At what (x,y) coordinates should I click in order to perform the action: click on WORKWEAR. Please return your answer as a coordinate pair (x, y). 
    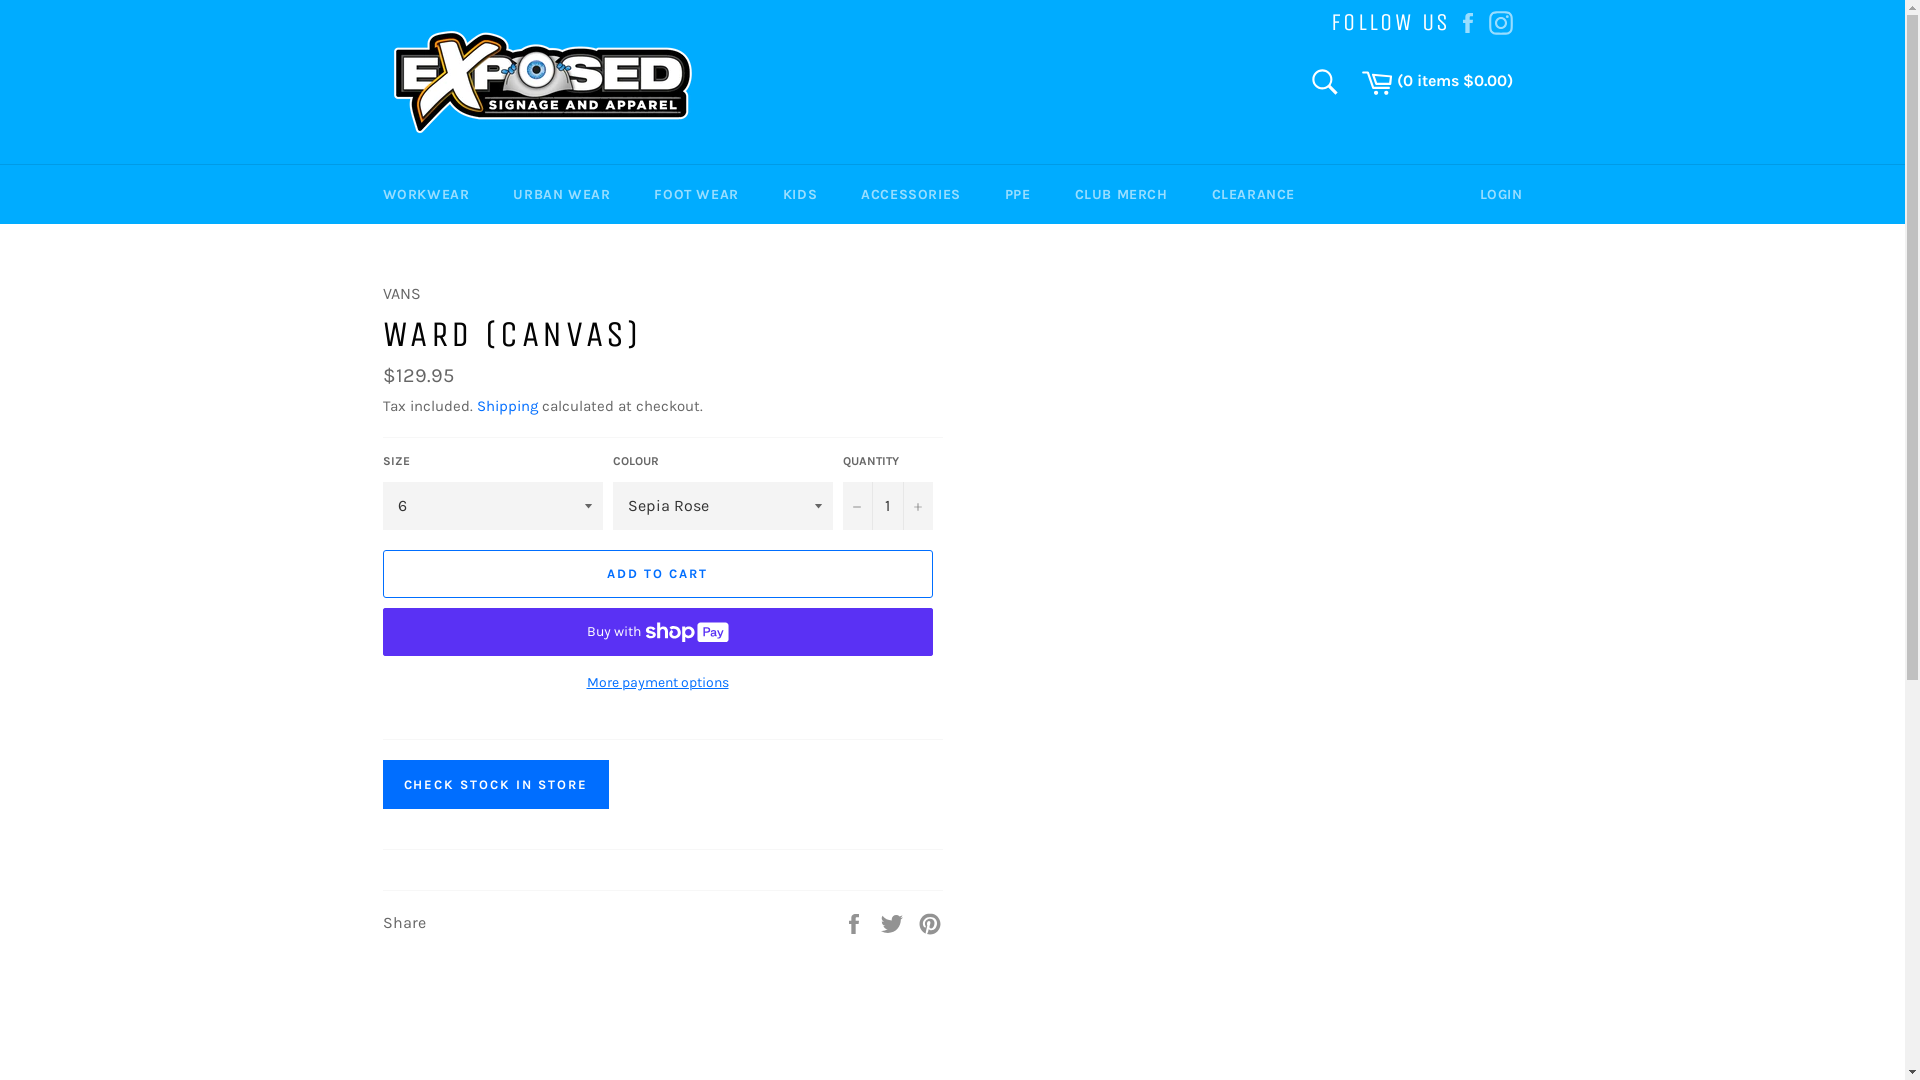
    Looking at the image, I should click on (426, 194).